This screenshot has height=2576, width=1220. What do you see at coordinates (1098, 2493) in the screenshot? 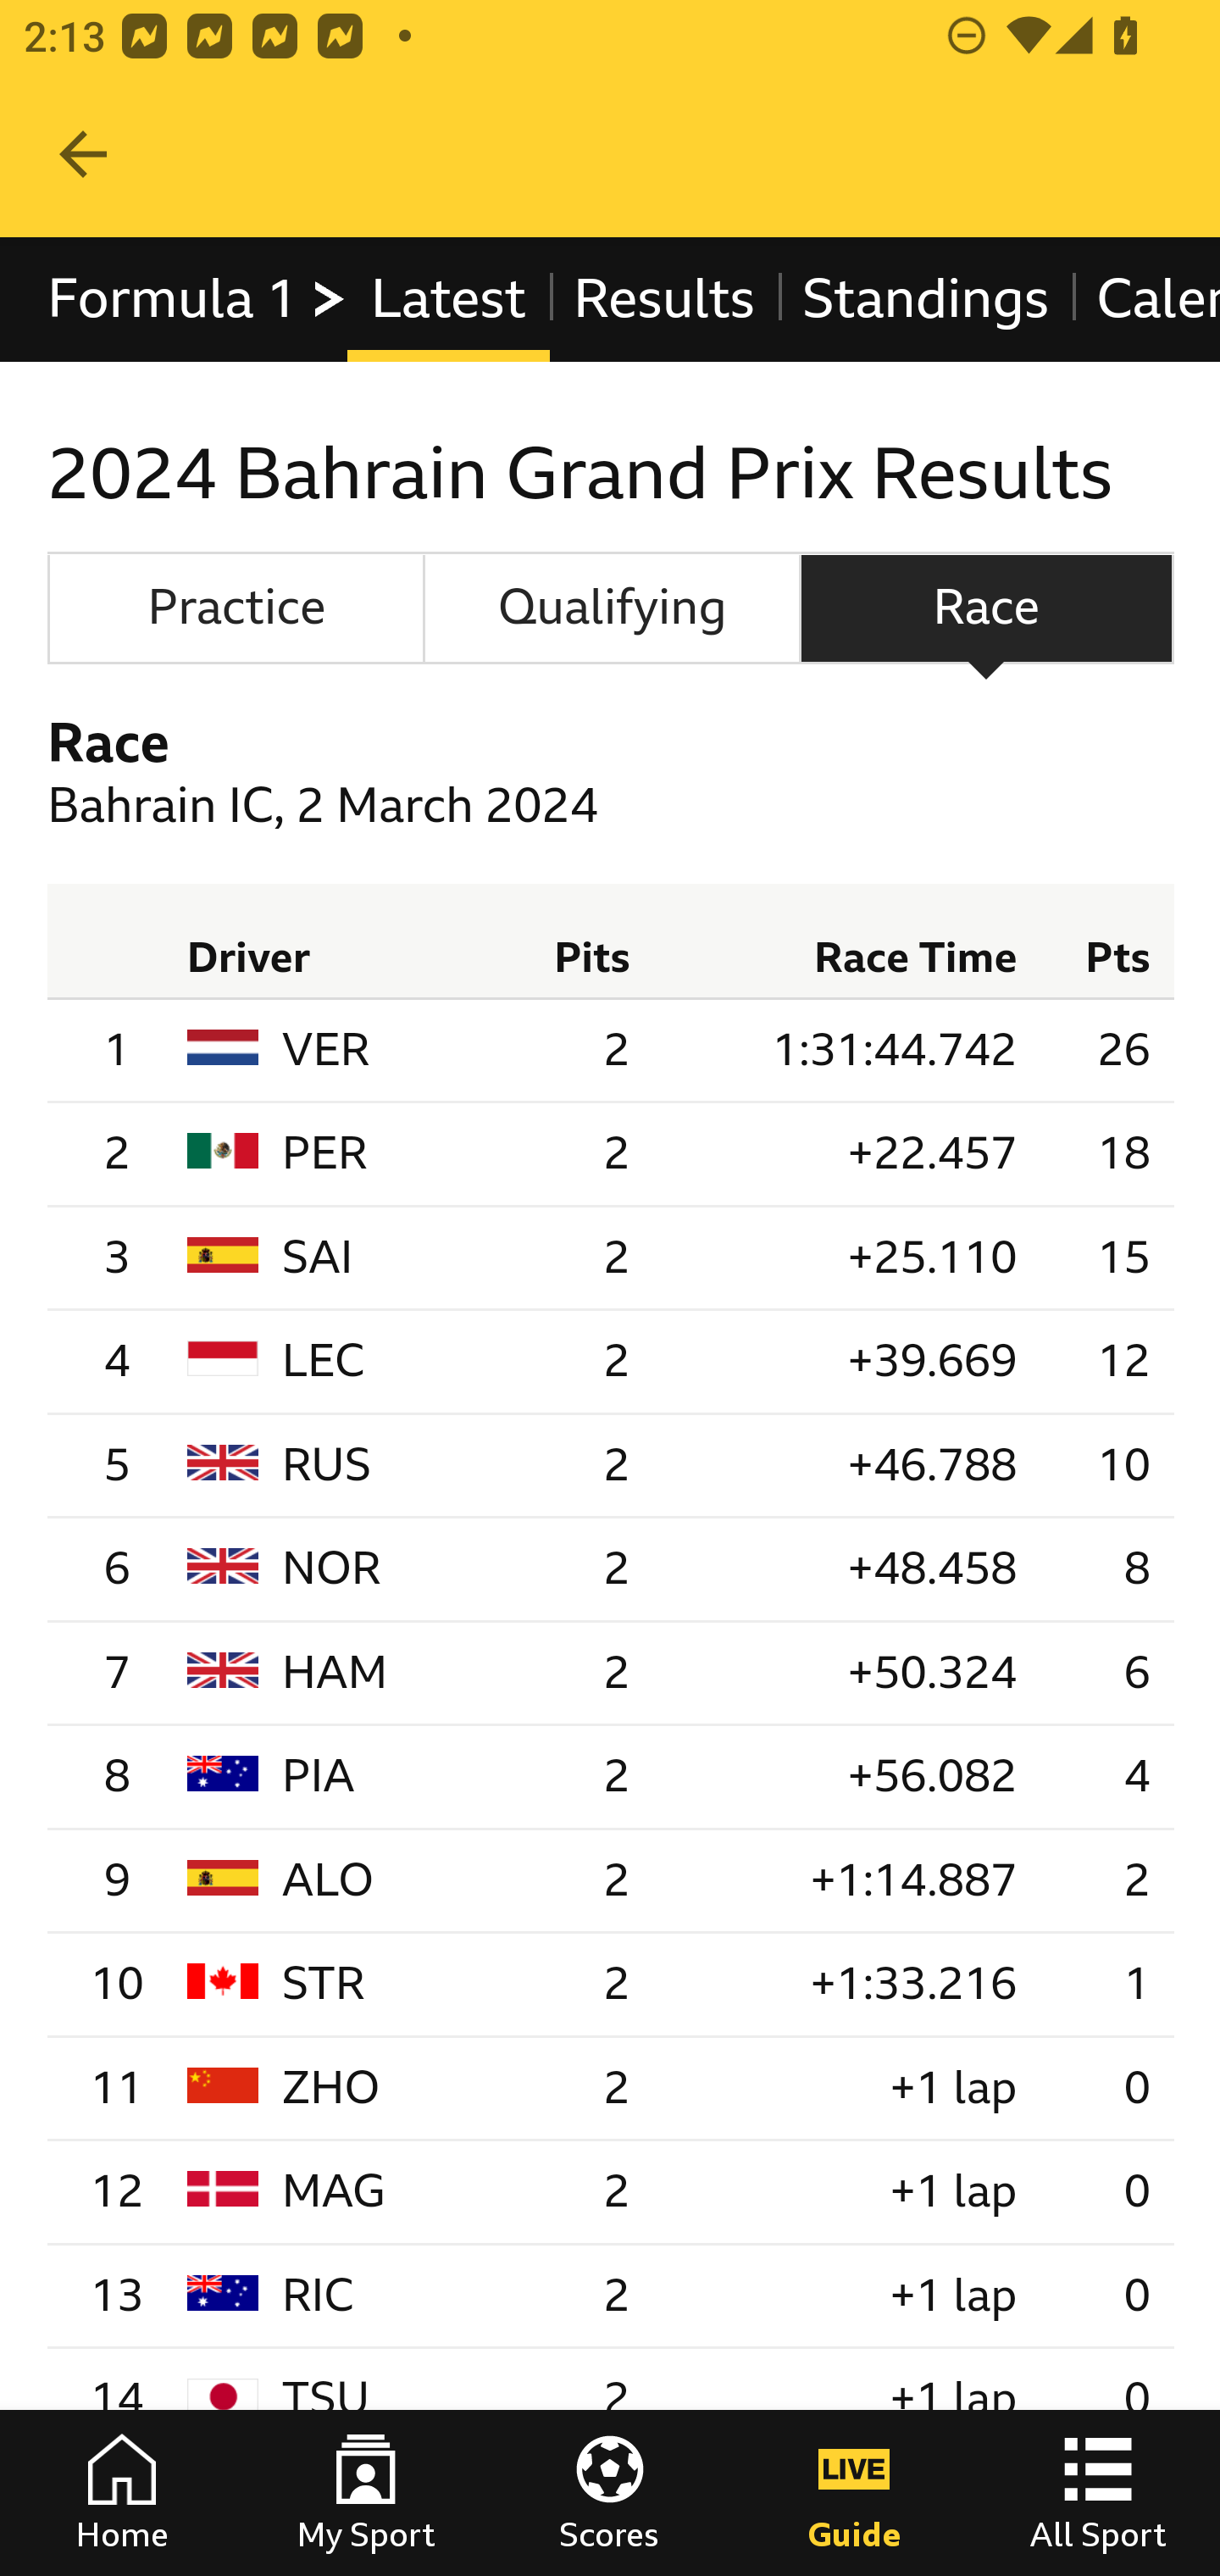
I see `All Sport` at bounding box center [1098, 2493].